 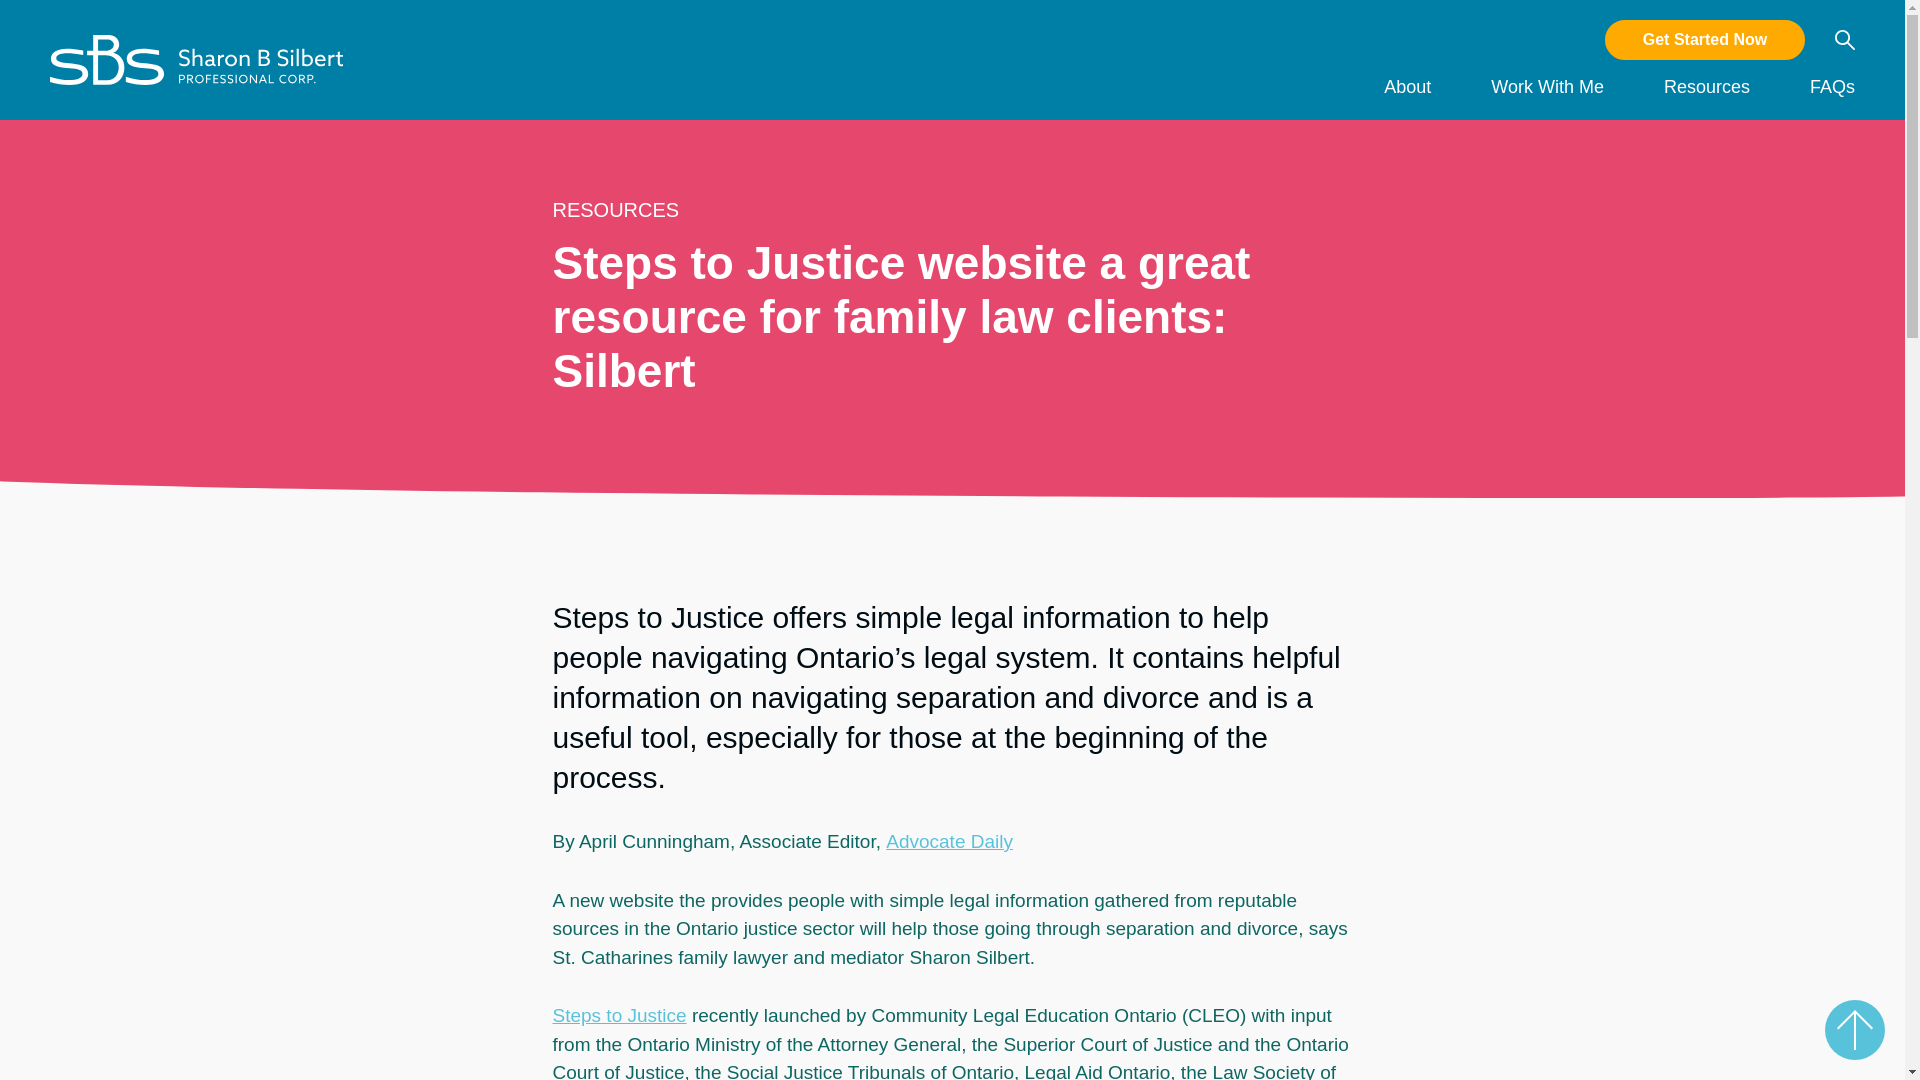 I want to click on About, so click(x=1407, y=100).